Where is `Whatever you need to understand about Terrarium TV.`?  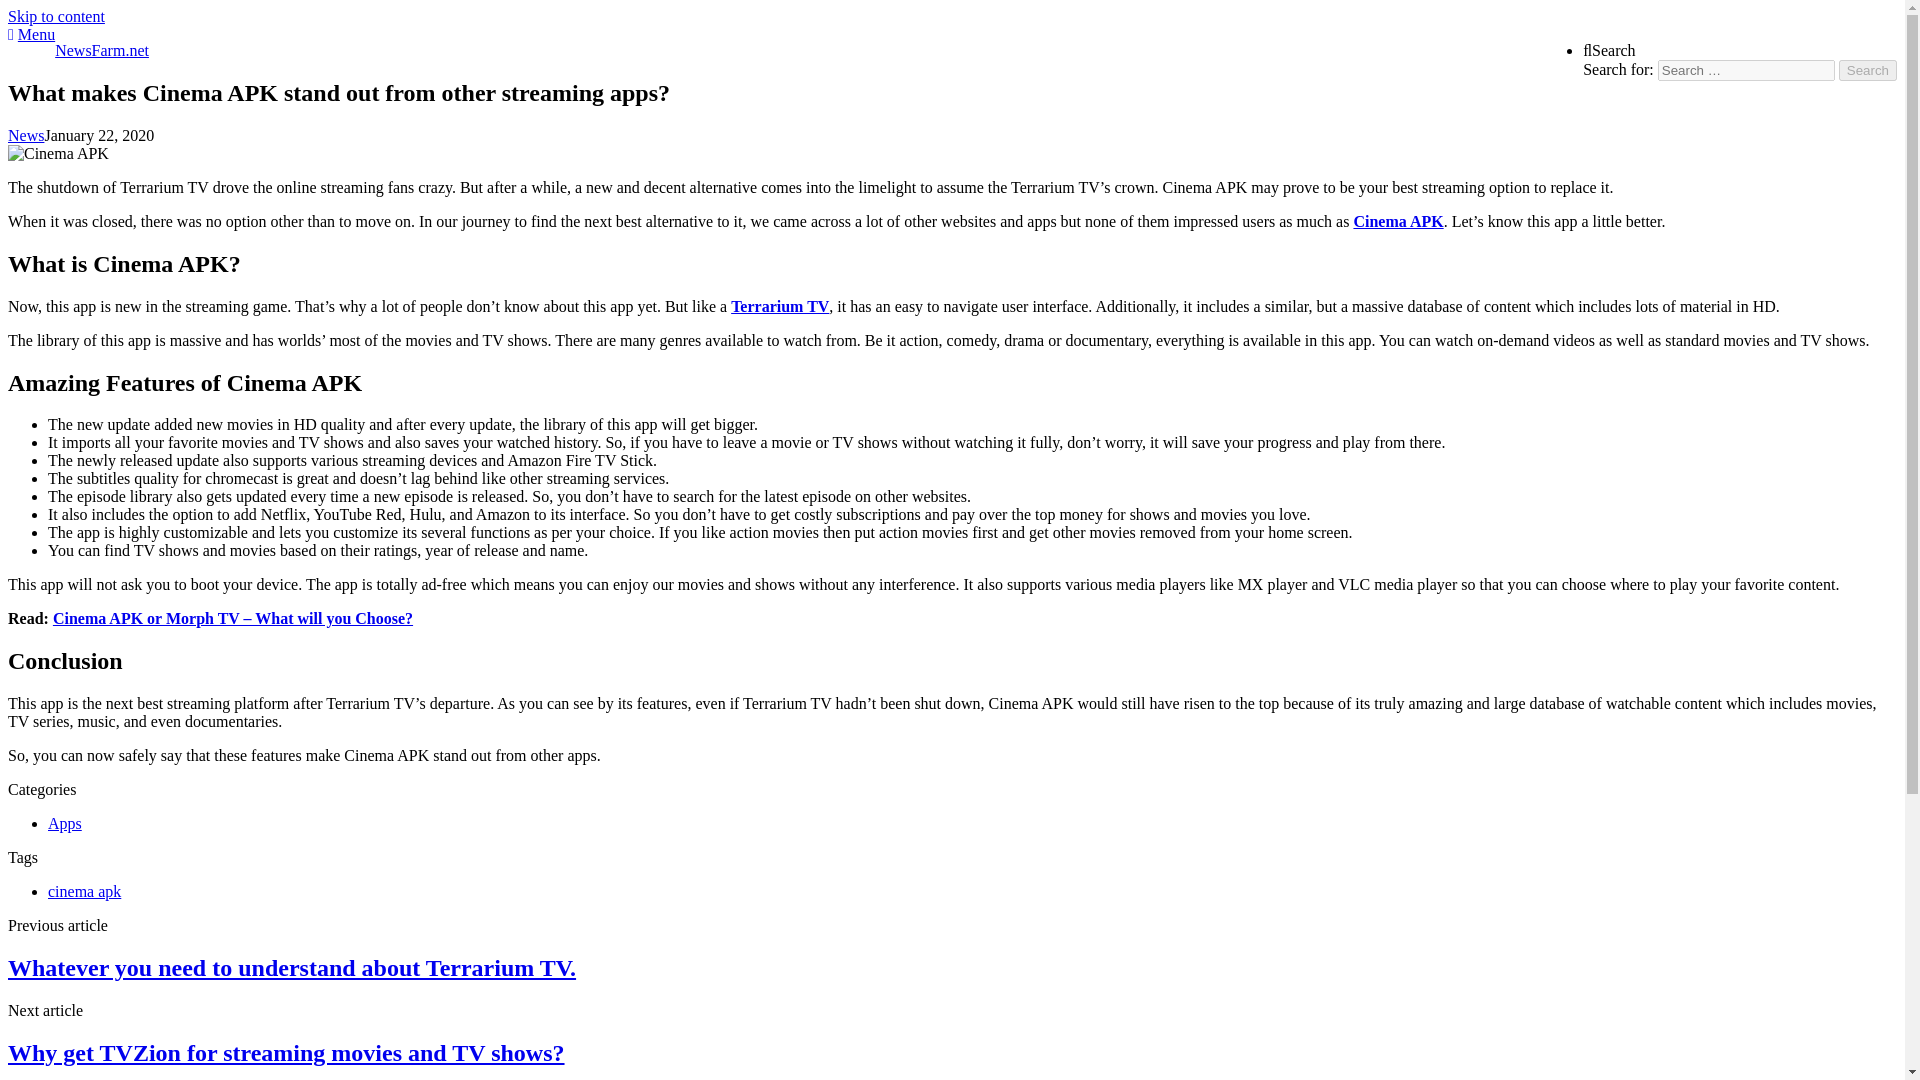
Whatever you need to understand about Terrarium TV. is located at coordinates (292, 967).